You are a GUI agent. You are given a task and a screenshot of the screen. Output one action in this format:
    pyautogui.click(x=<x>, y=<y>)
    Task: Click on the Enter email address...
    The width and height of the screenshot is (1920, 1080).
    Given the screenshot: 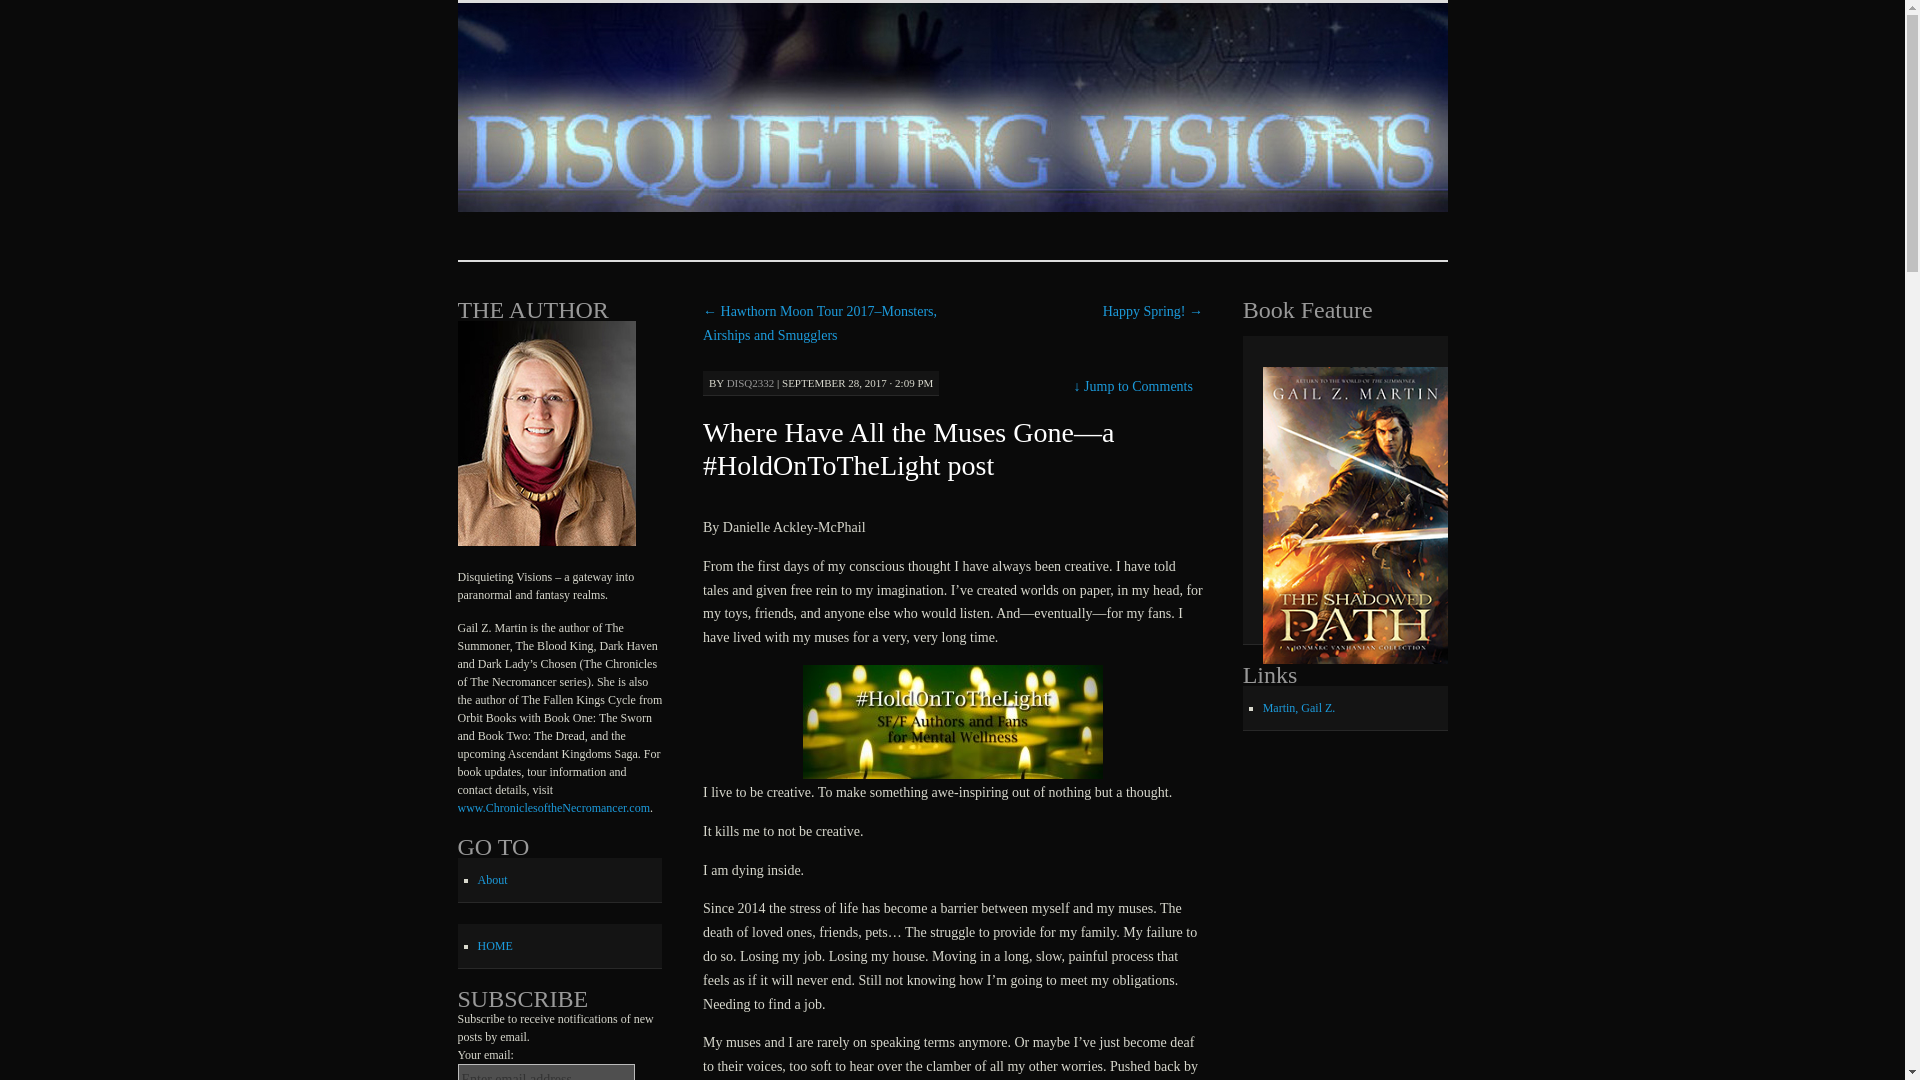 What is the action you would take?
    pyautogui.click(x=546, y=1072)
    